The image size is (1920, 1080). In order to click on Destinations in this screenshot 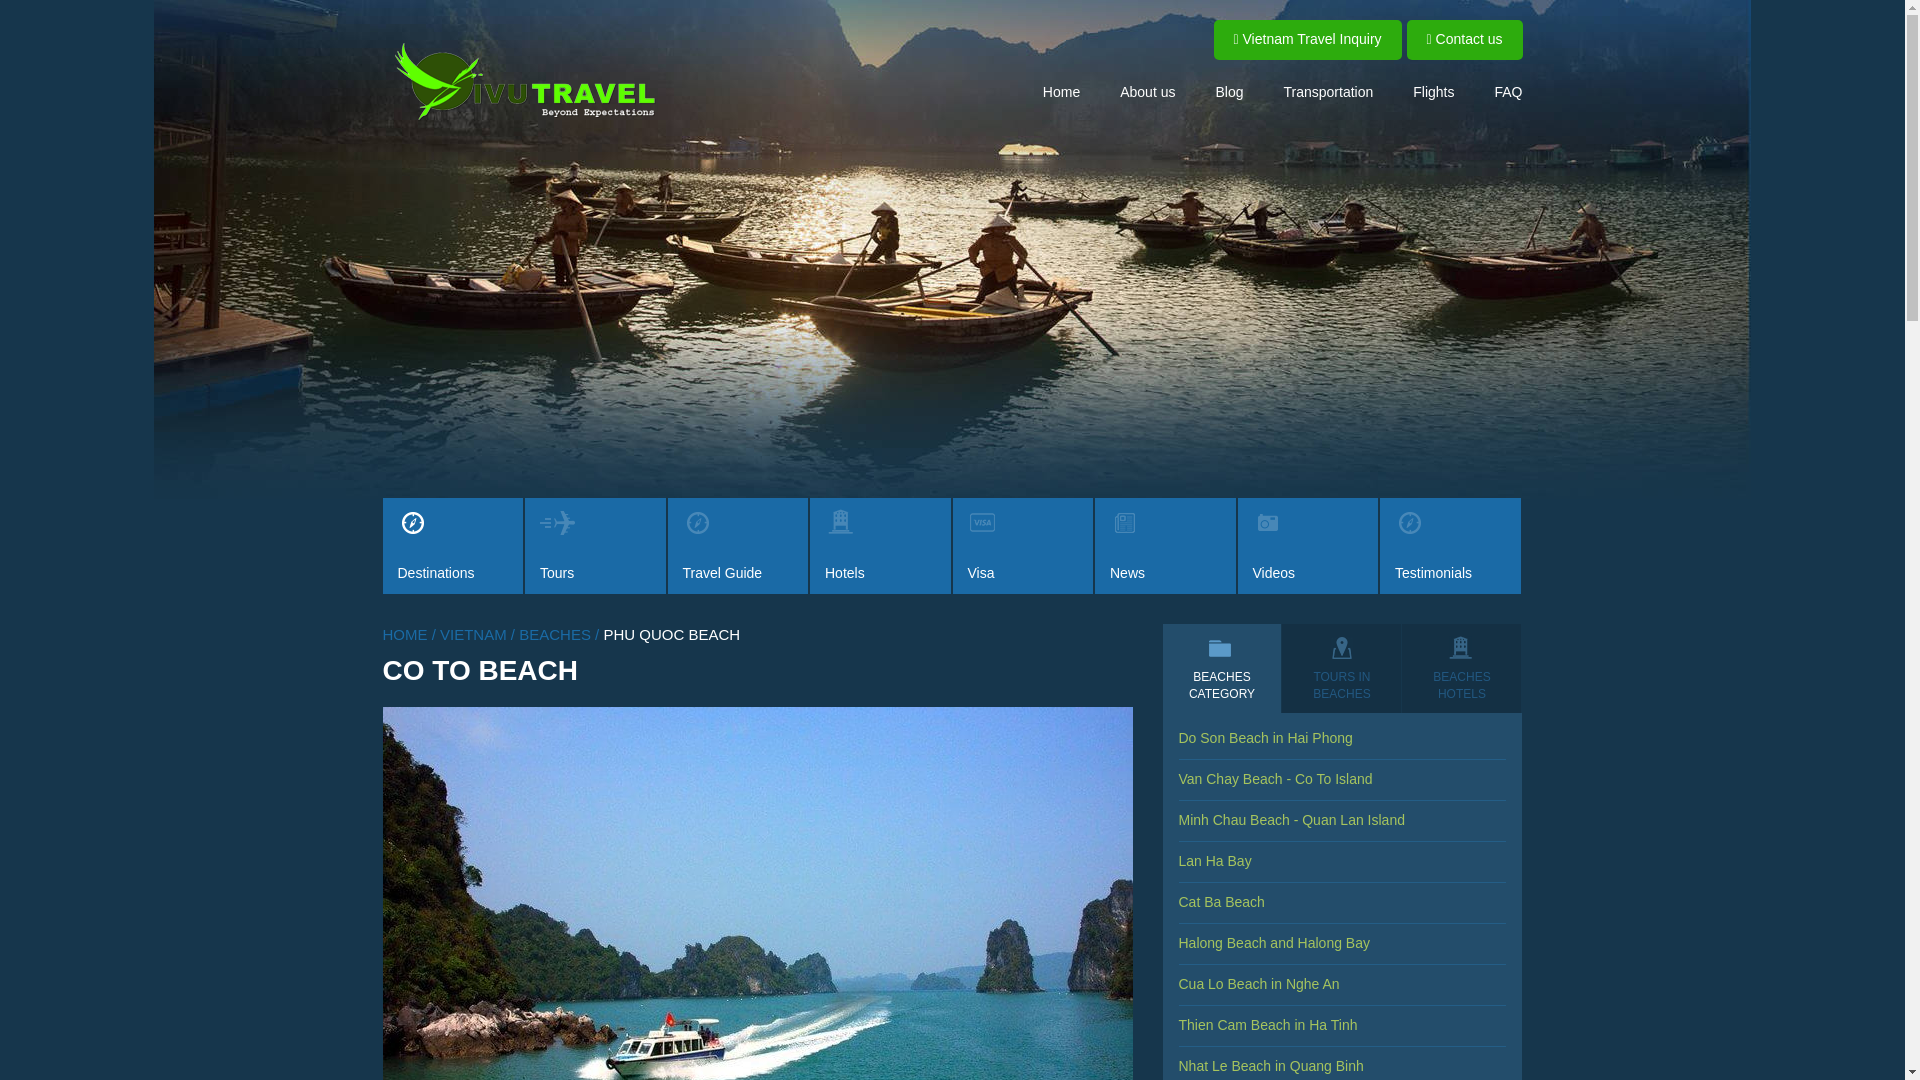, I will do `click(452, 546)`.